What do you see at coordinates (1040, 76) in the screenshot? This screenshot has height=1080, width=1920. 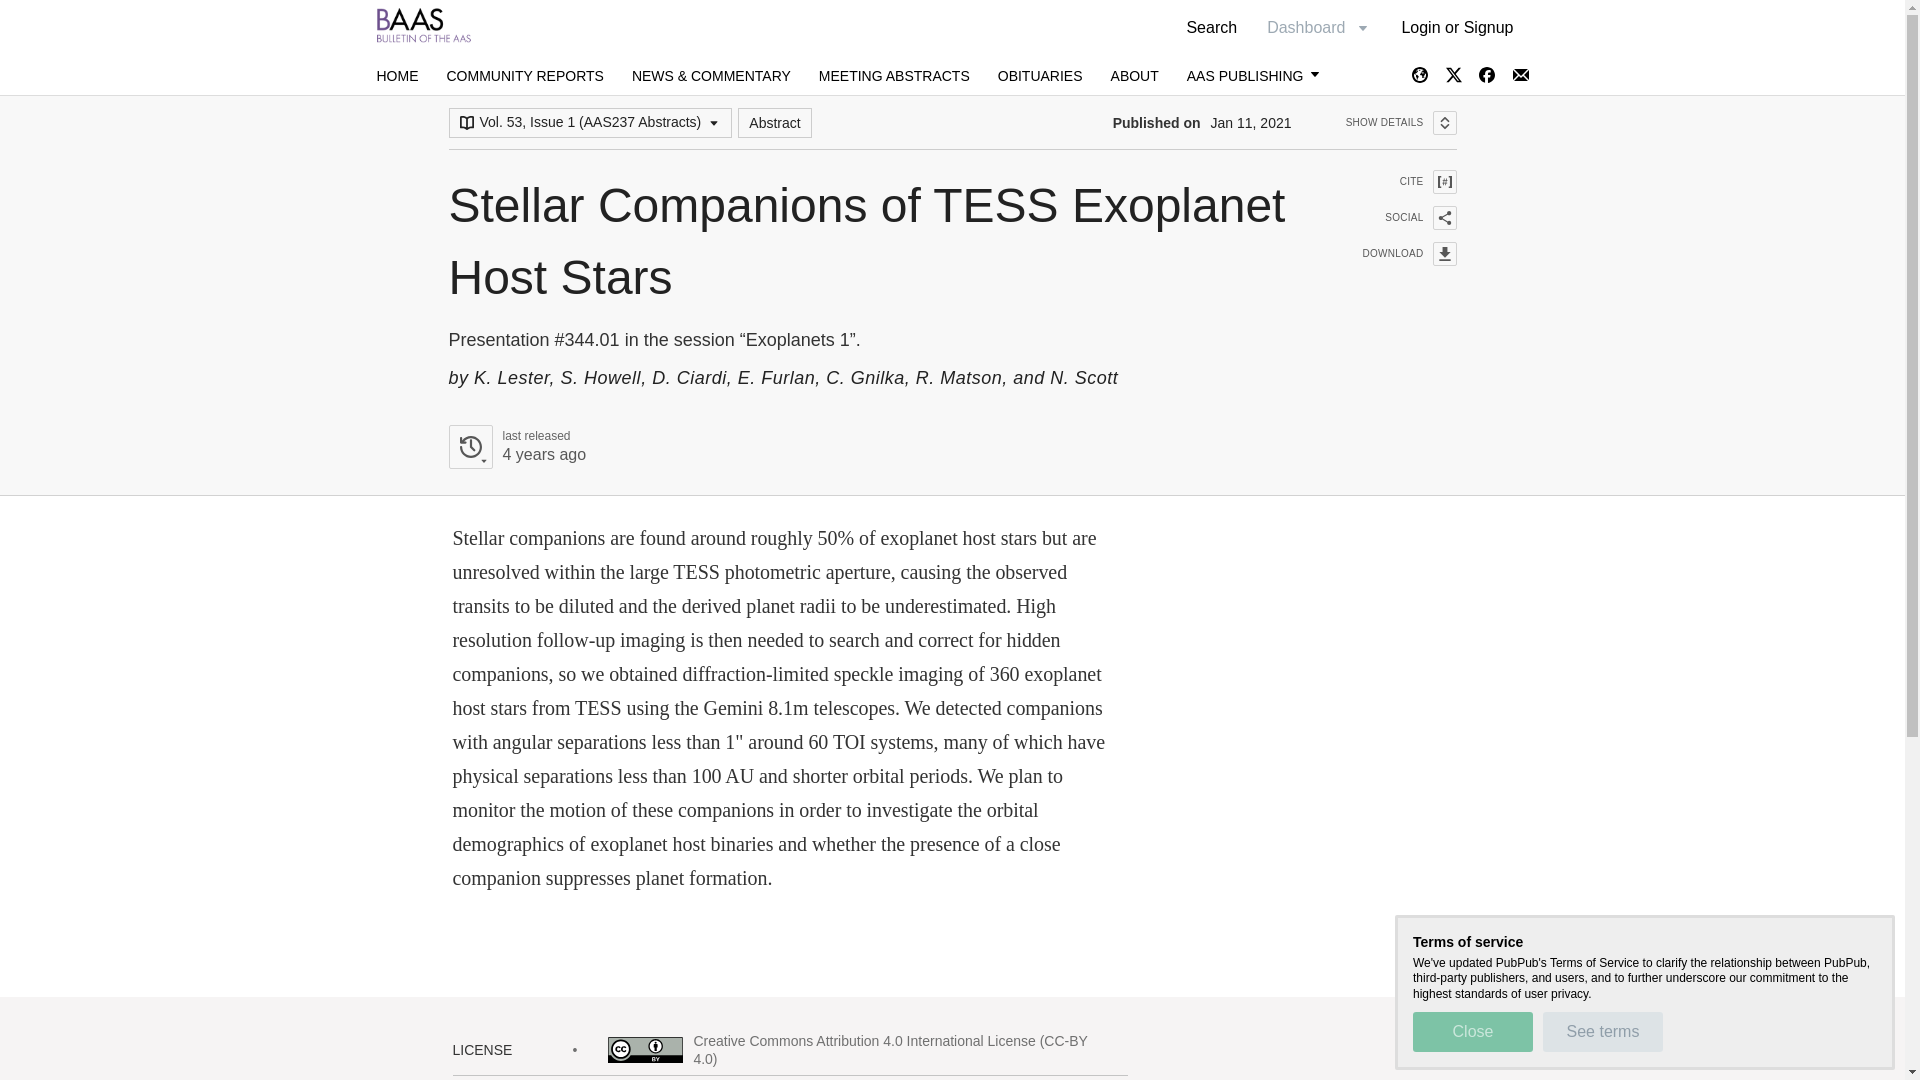 I see `OBITUARIES` at bounding box center [1040, 76].